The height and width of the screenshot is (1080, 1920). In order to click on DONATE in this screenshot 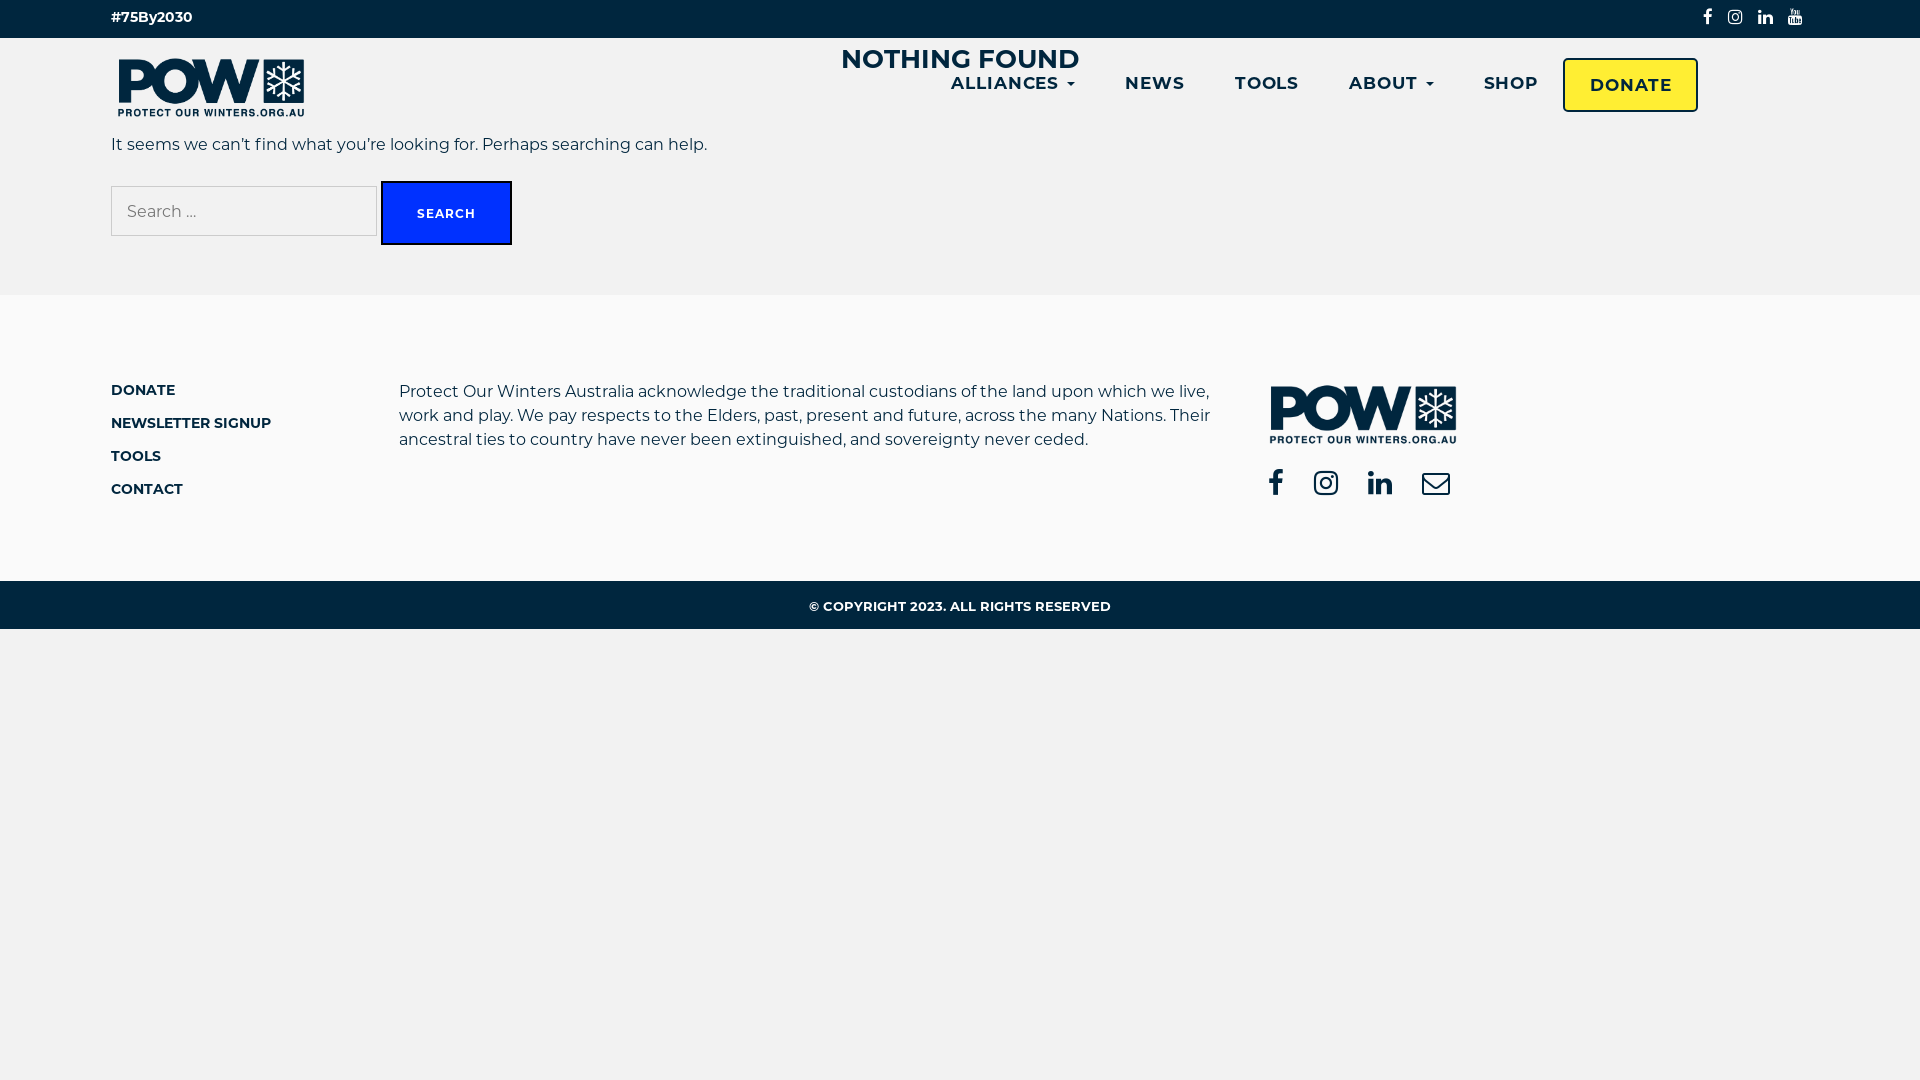, I will do `click(143, 390)`.